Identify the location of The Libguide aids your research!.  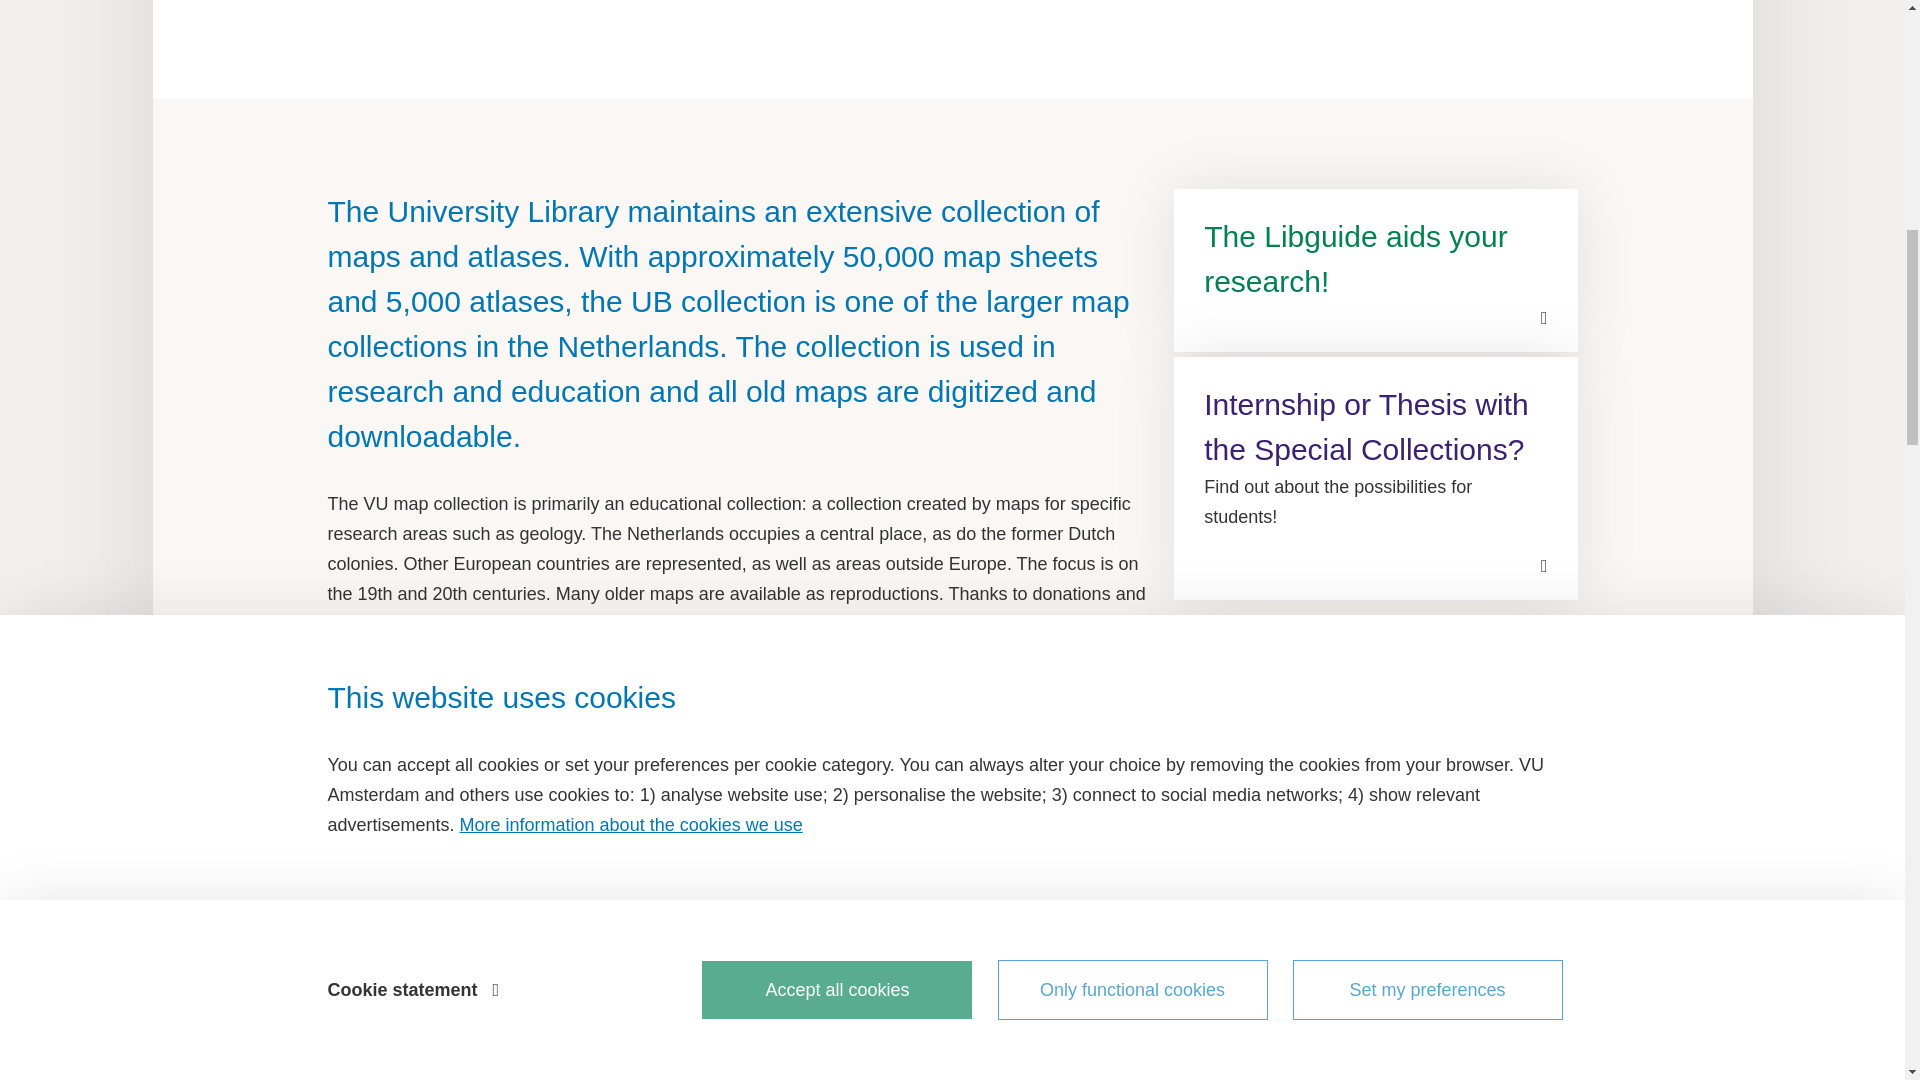
(1374, 270).